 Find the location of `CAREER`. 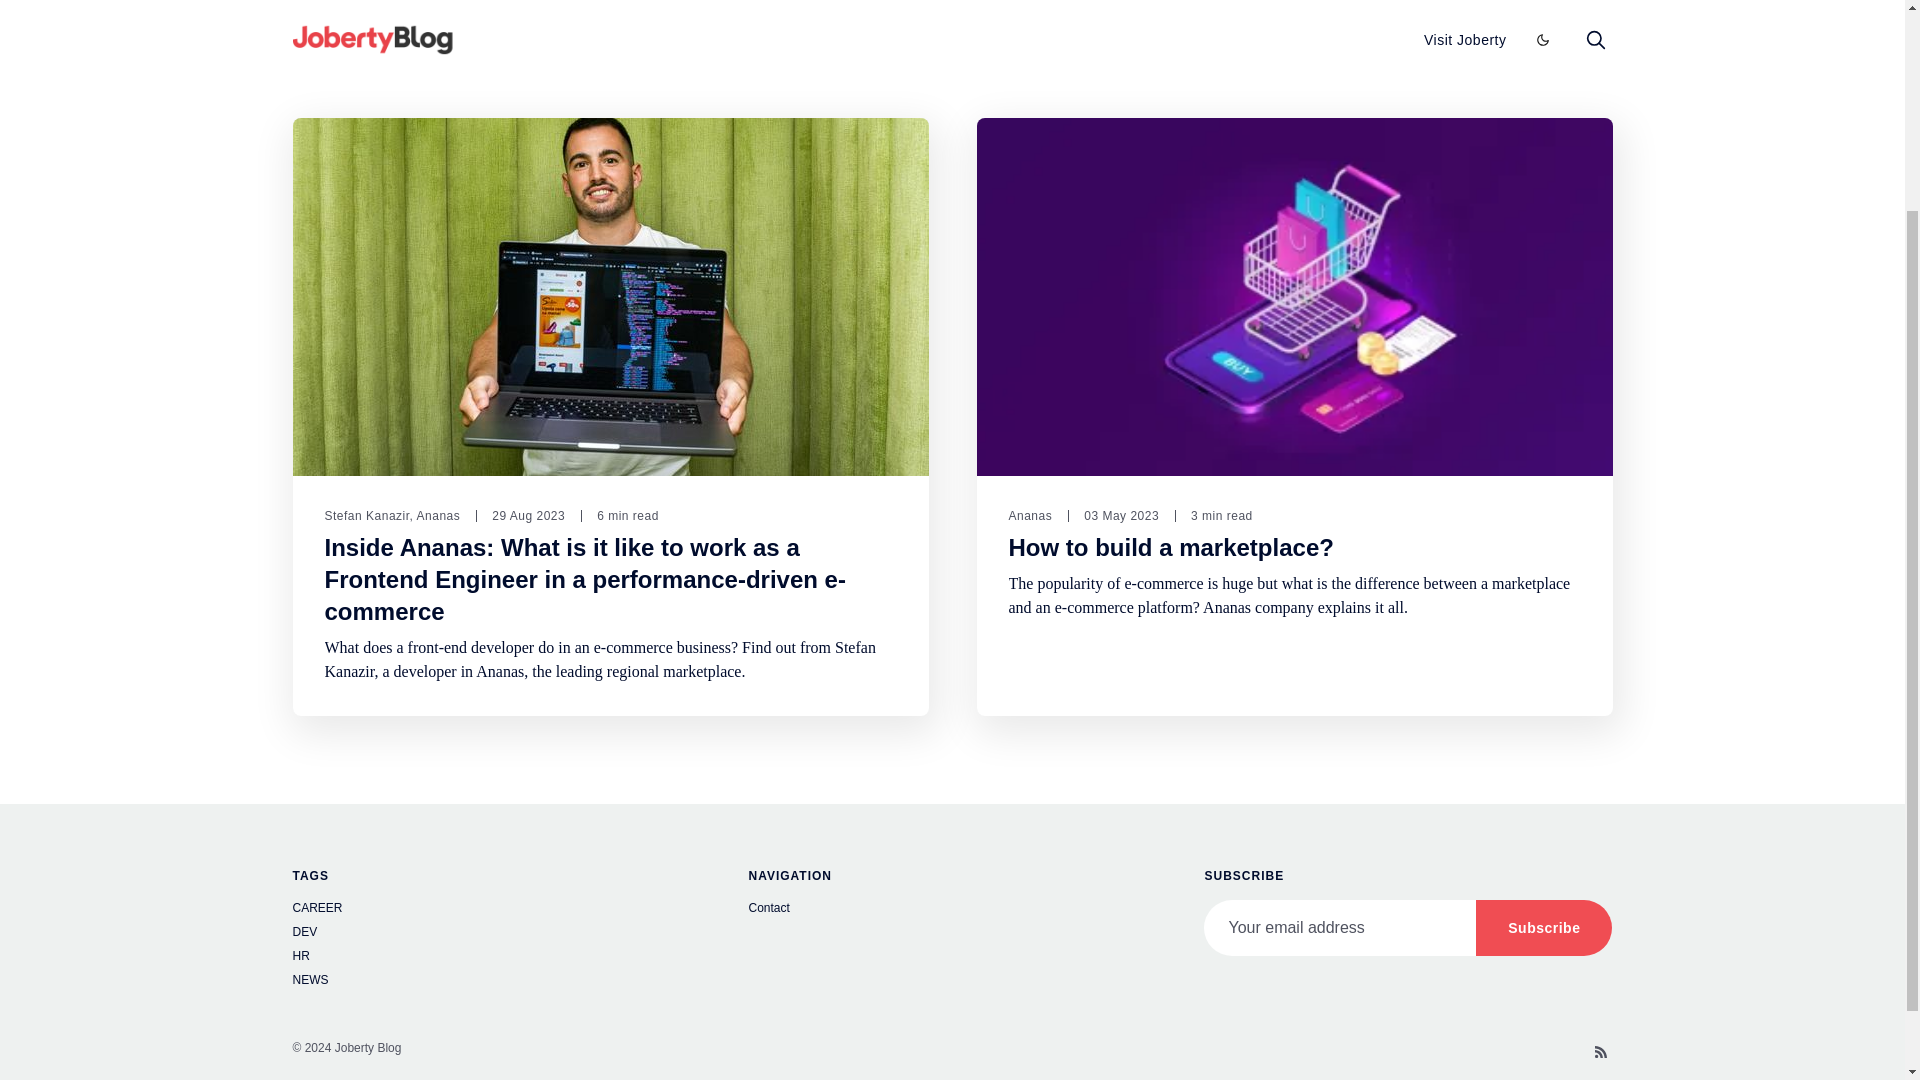

CAREER is located at coordinates (496, 910).